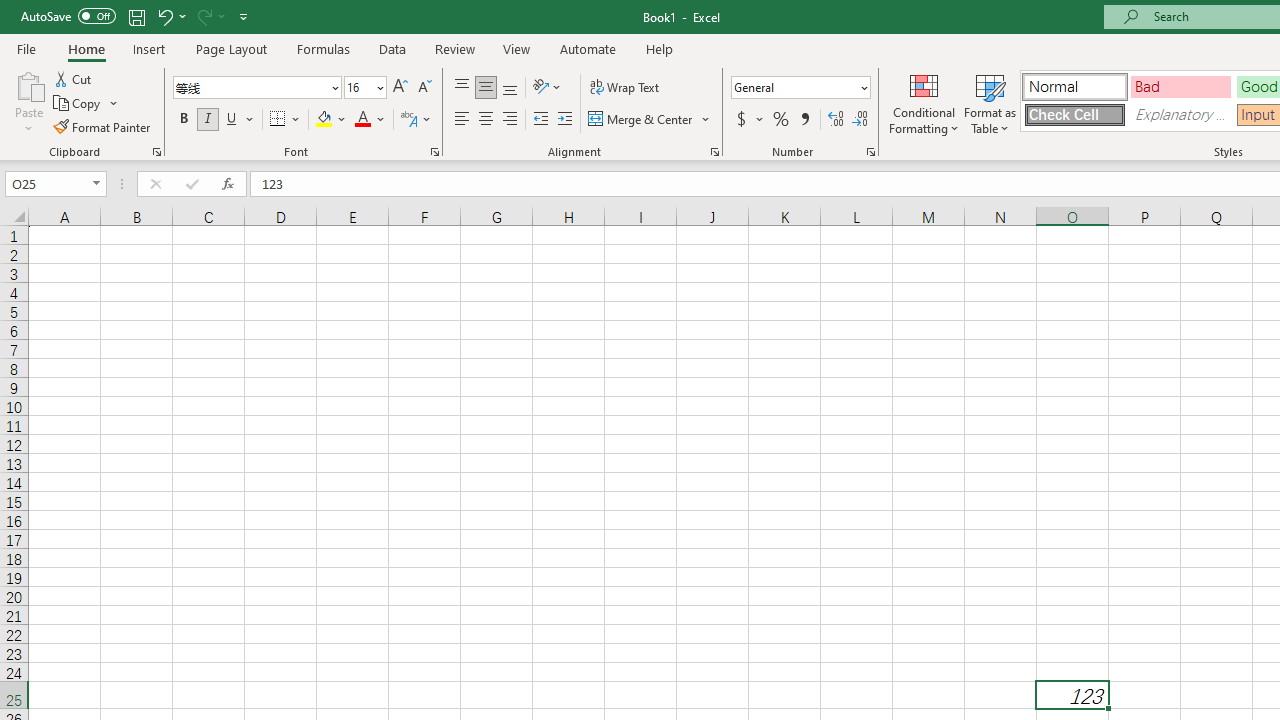  Describe the element at coordinates (588, 48) in the screenshot. I see `Automate` at that location.